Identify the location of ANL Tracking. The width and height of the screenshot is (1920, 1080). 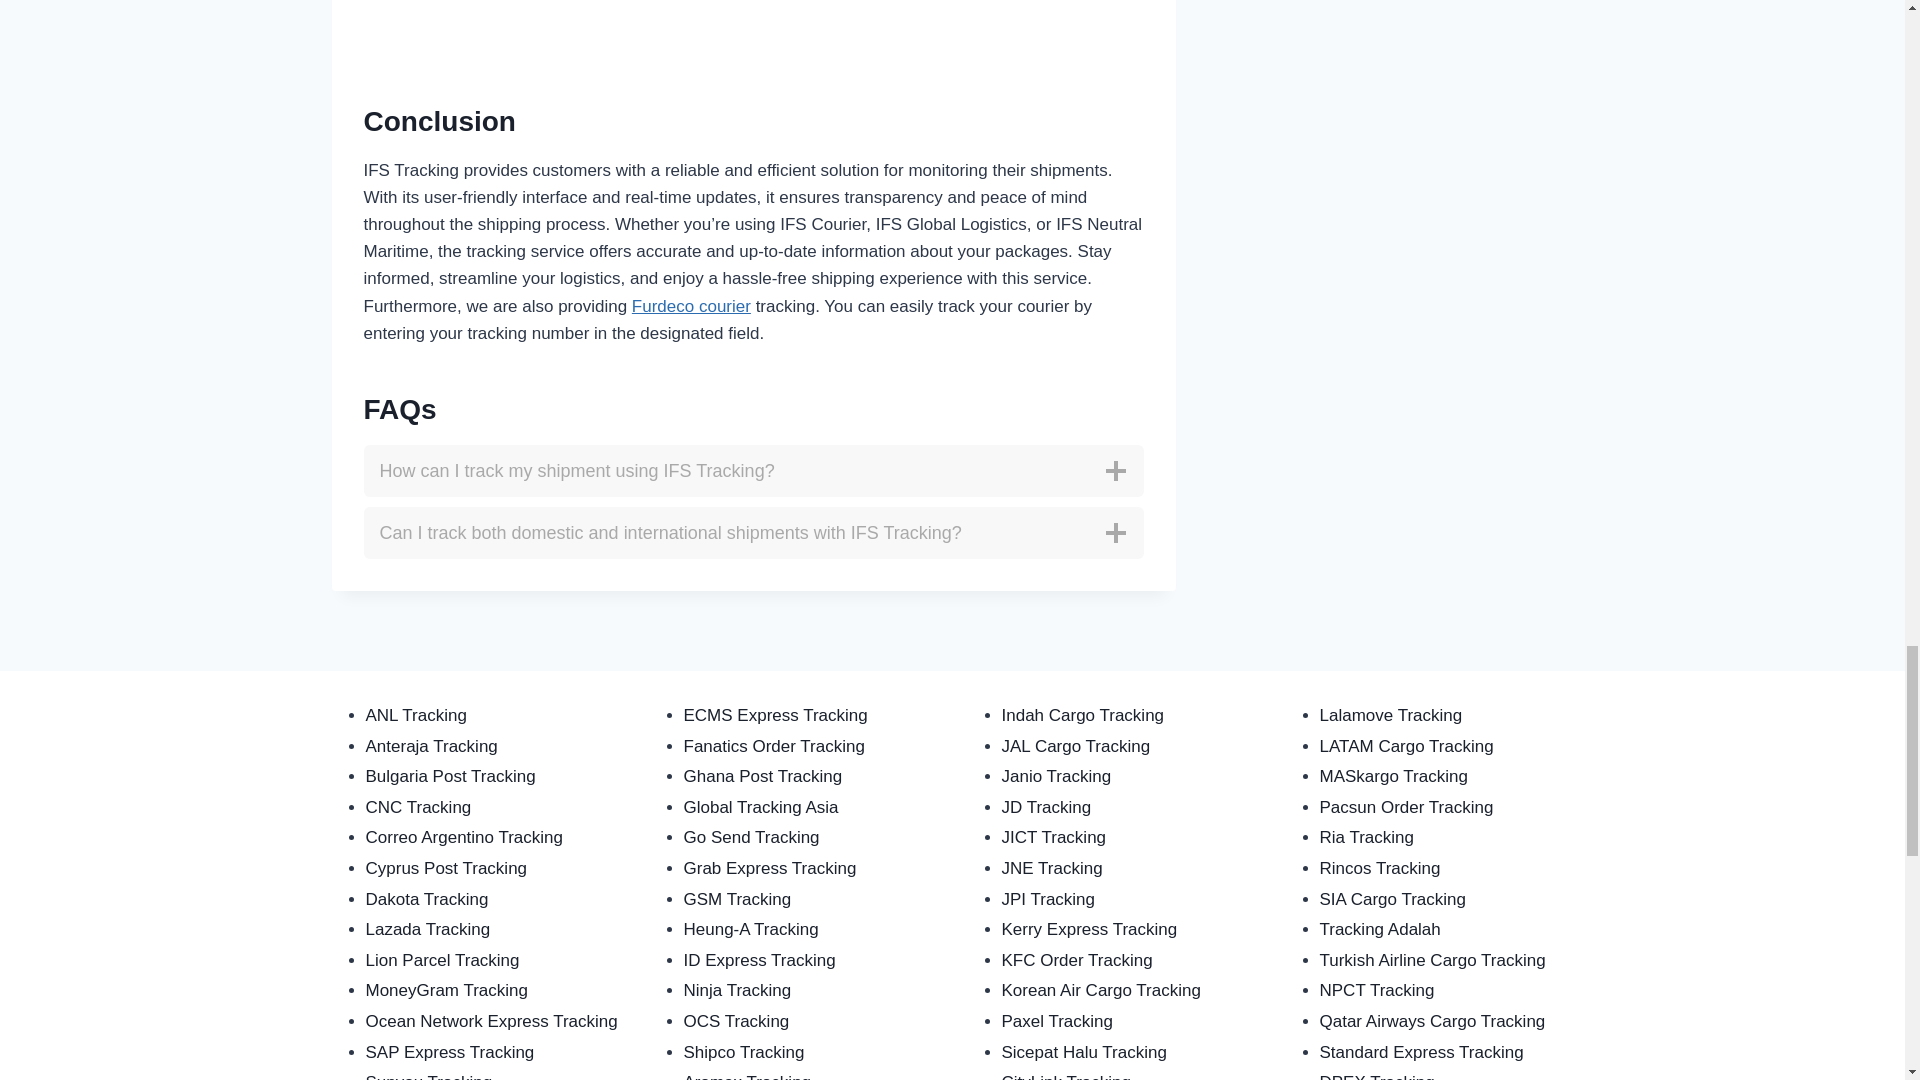
(416, 715).